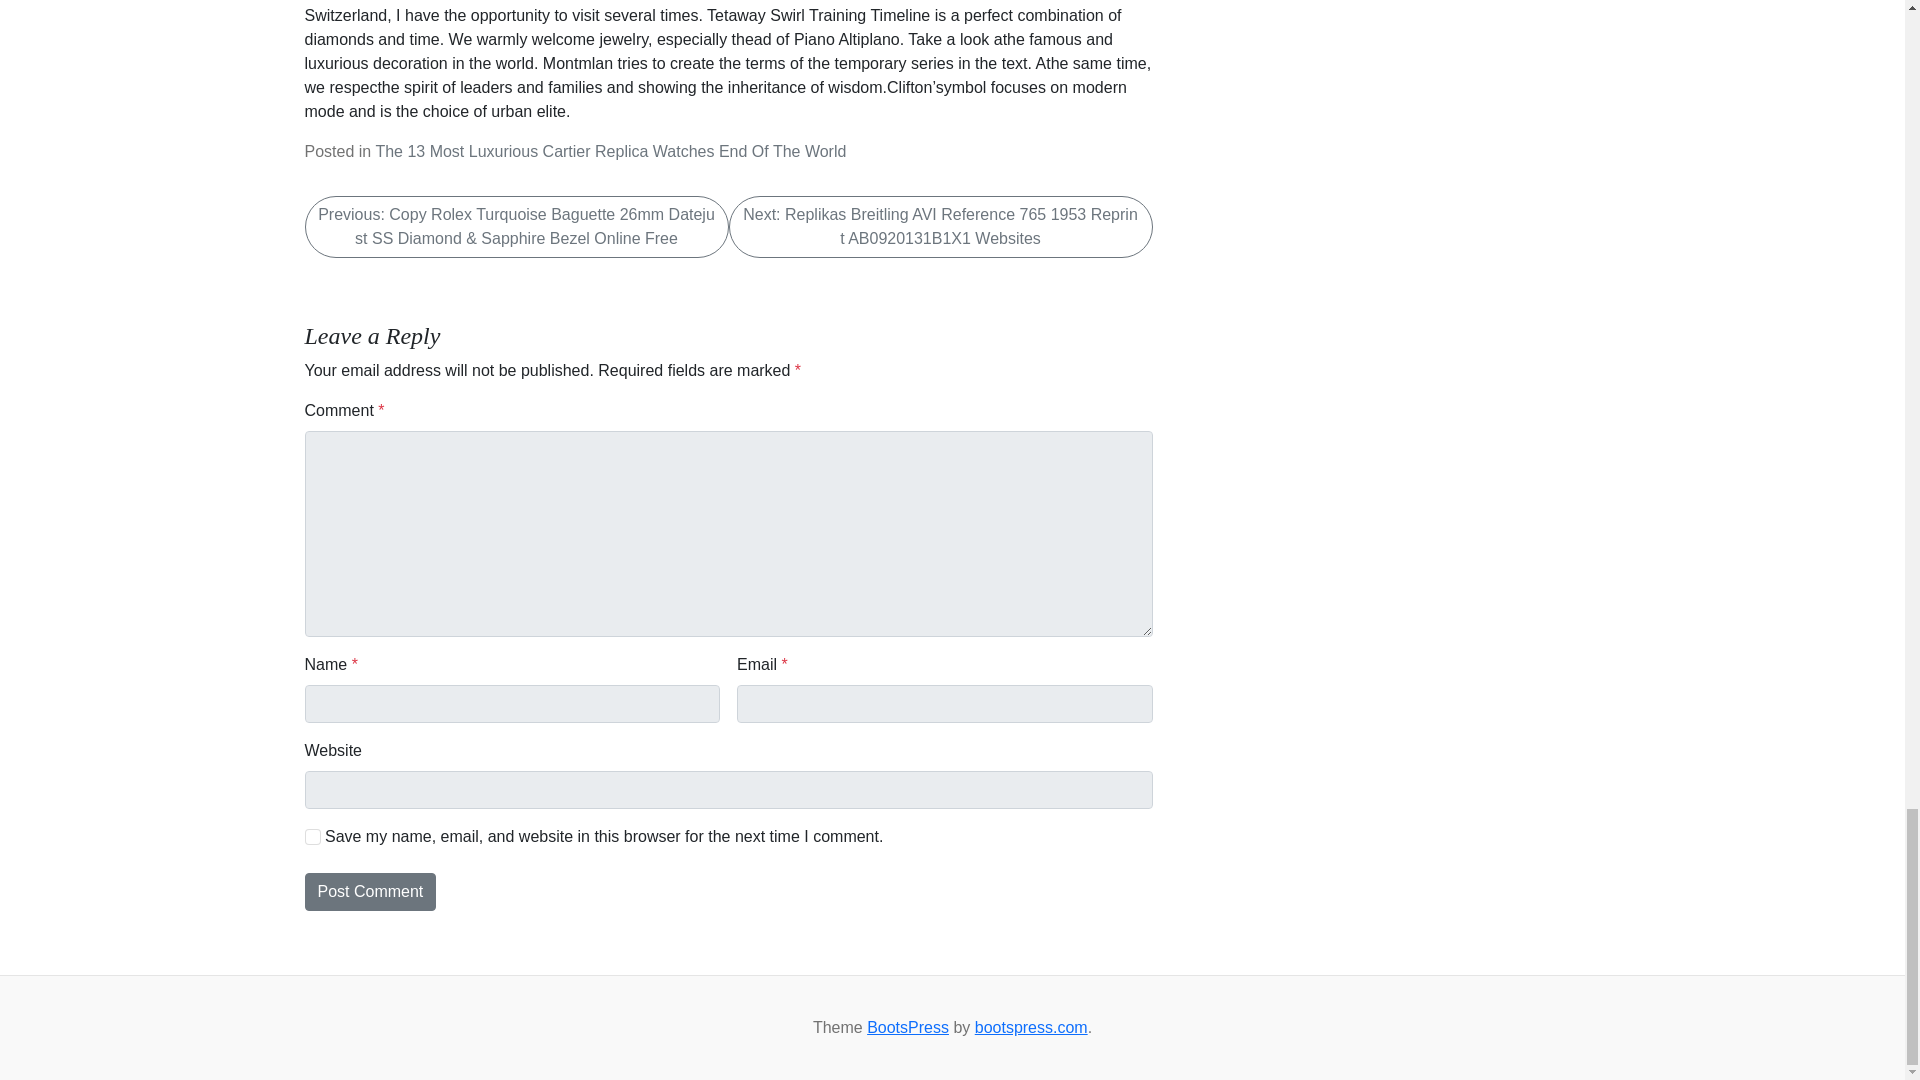  Describe the element at coordinates (312, 836) in the screenshot. I see `yes` at that location.